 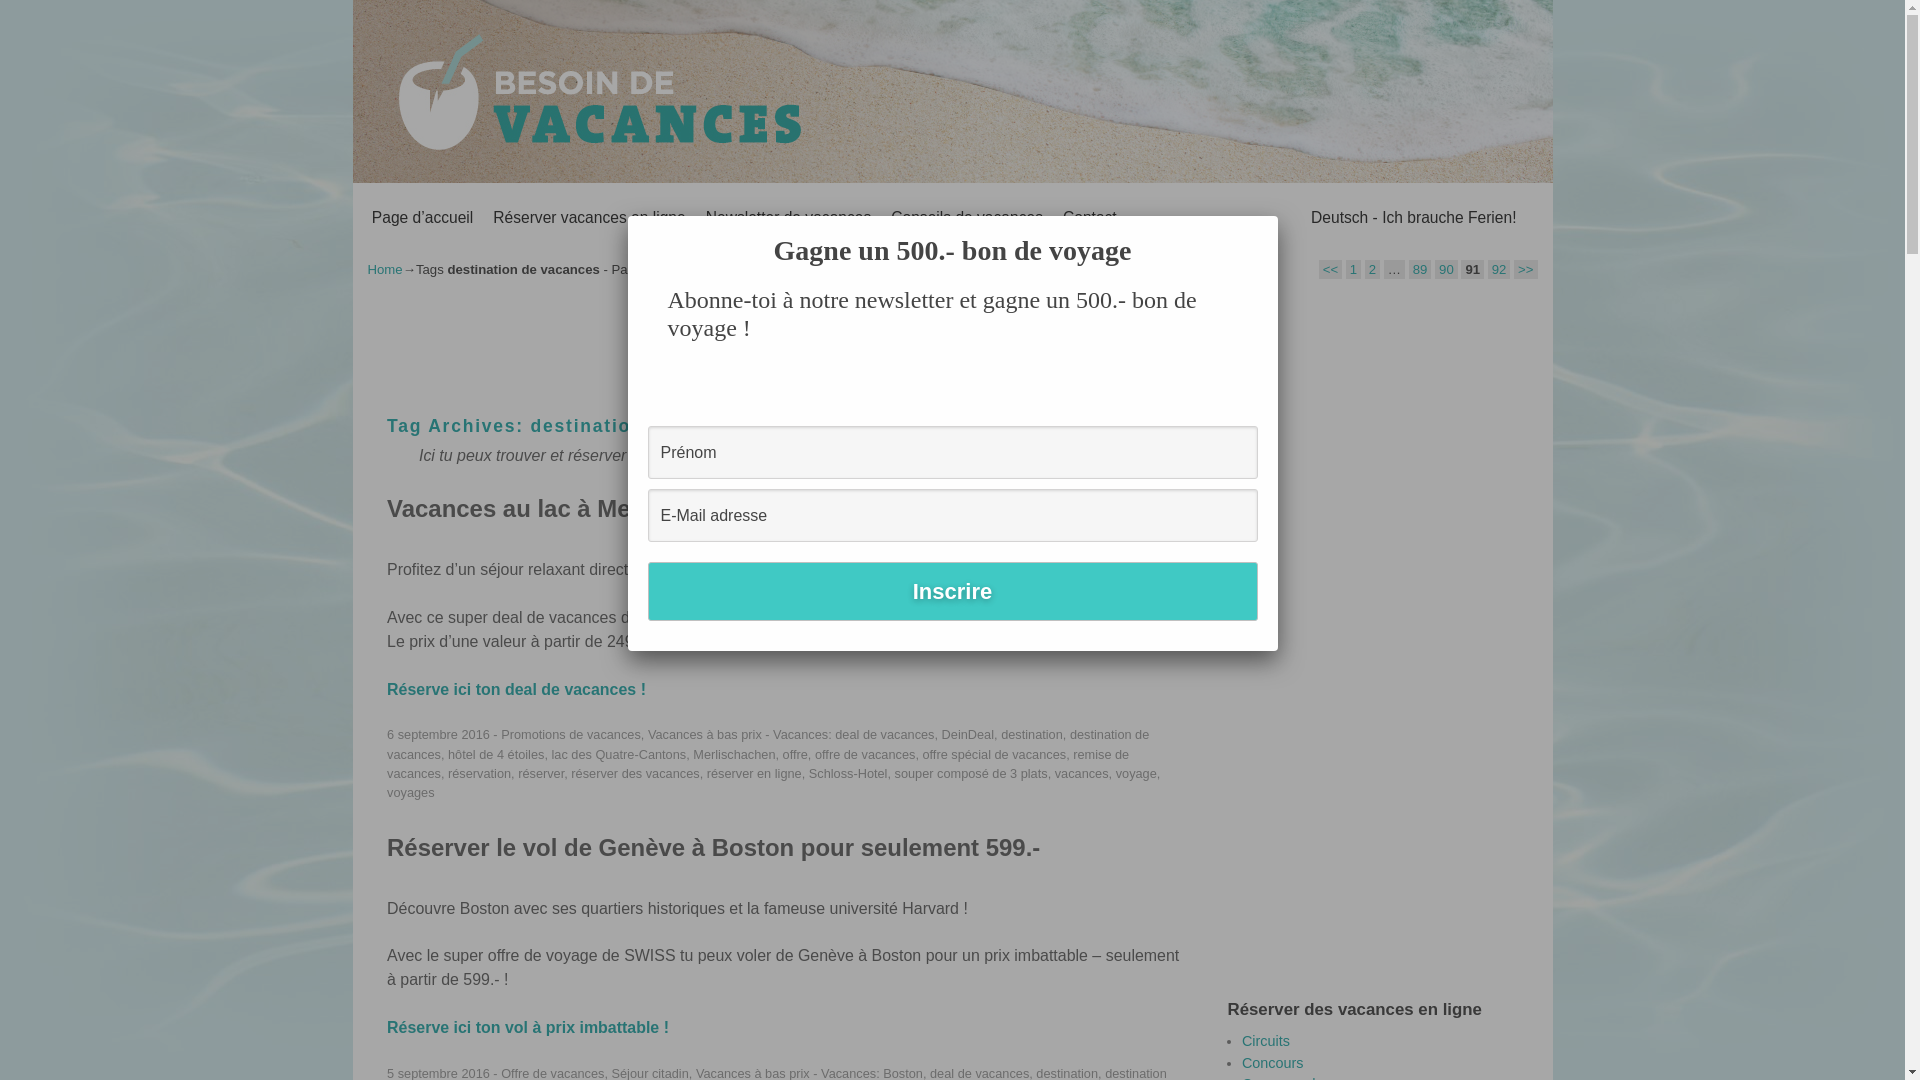 I want to click on Deutsch - Ich brauche Ferien!, so click(x=1414, y=218).